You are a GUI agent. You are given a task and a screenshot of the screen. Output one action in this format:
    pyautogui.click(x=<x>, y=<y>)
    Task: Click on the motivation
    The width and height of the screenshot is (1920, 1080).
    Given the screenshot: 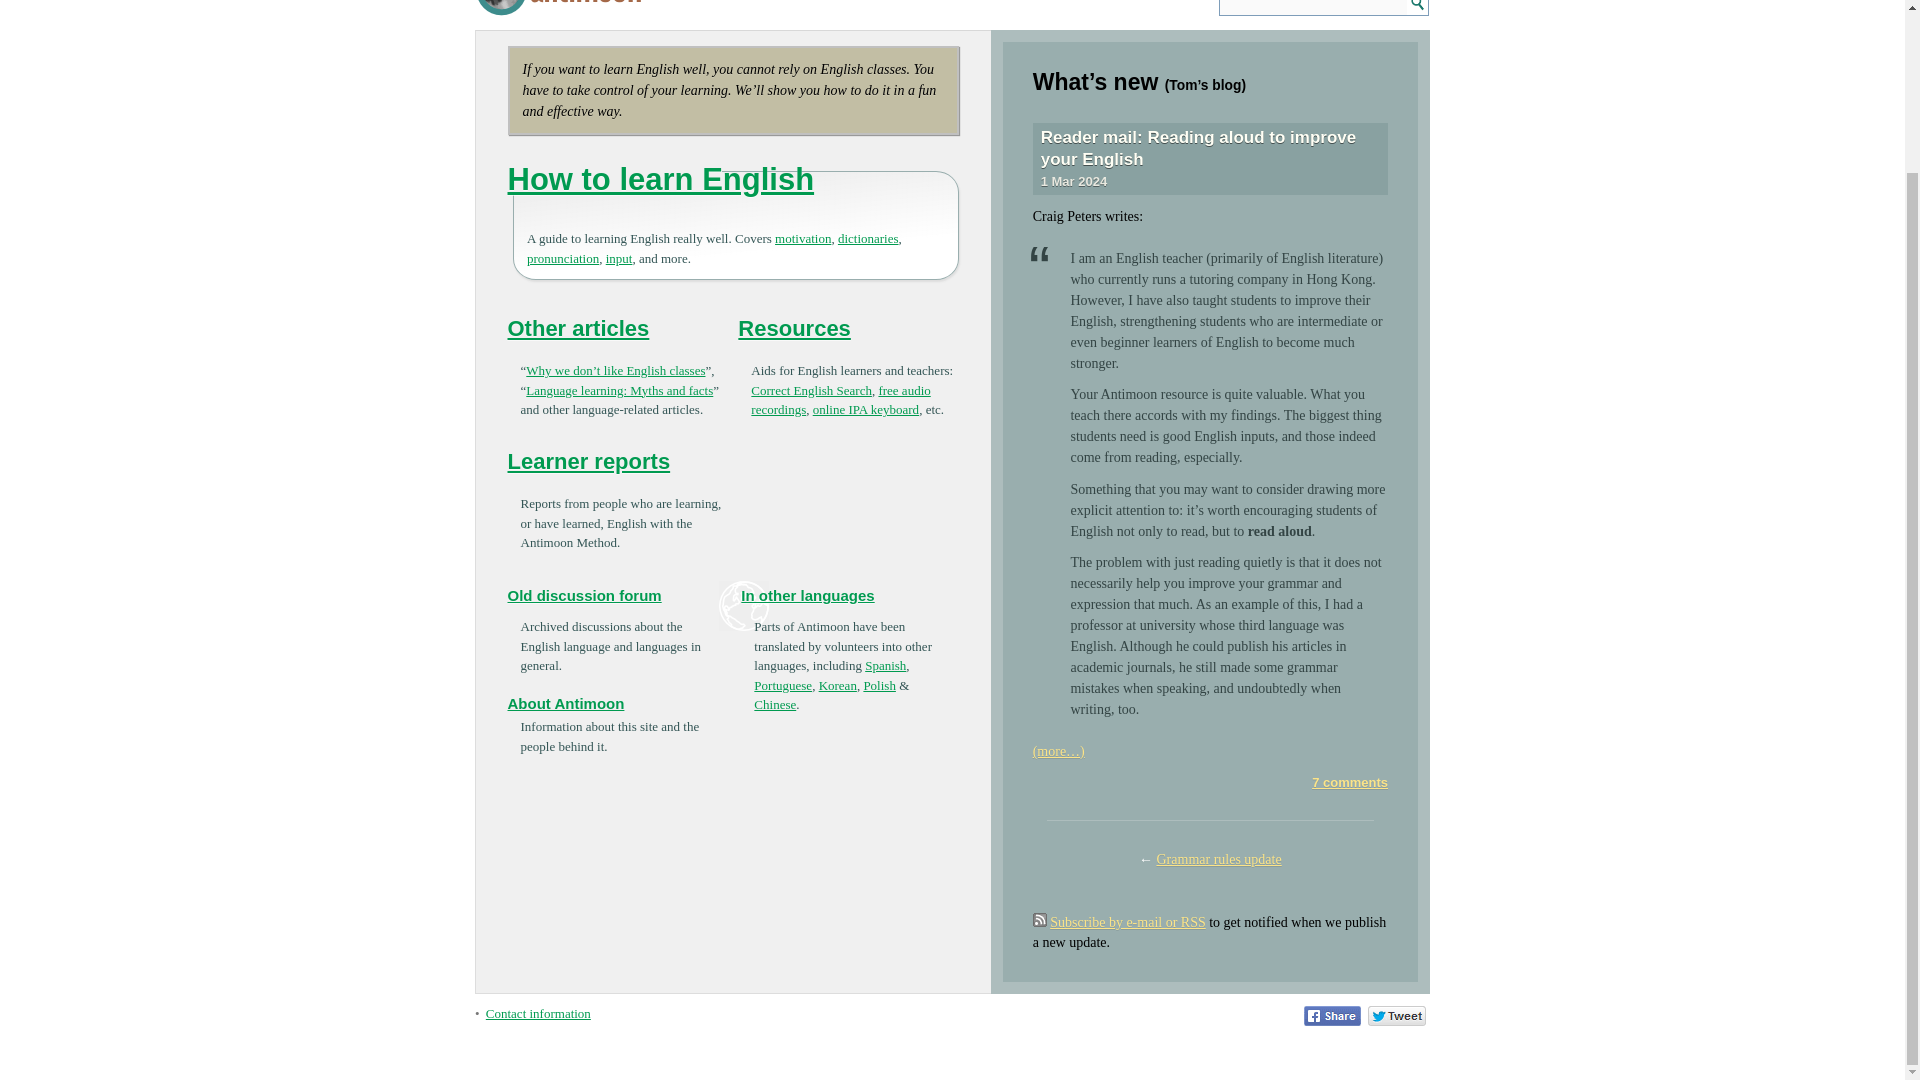 What is the action you would take?
    pyautogui.click(x=803, y=238)
    